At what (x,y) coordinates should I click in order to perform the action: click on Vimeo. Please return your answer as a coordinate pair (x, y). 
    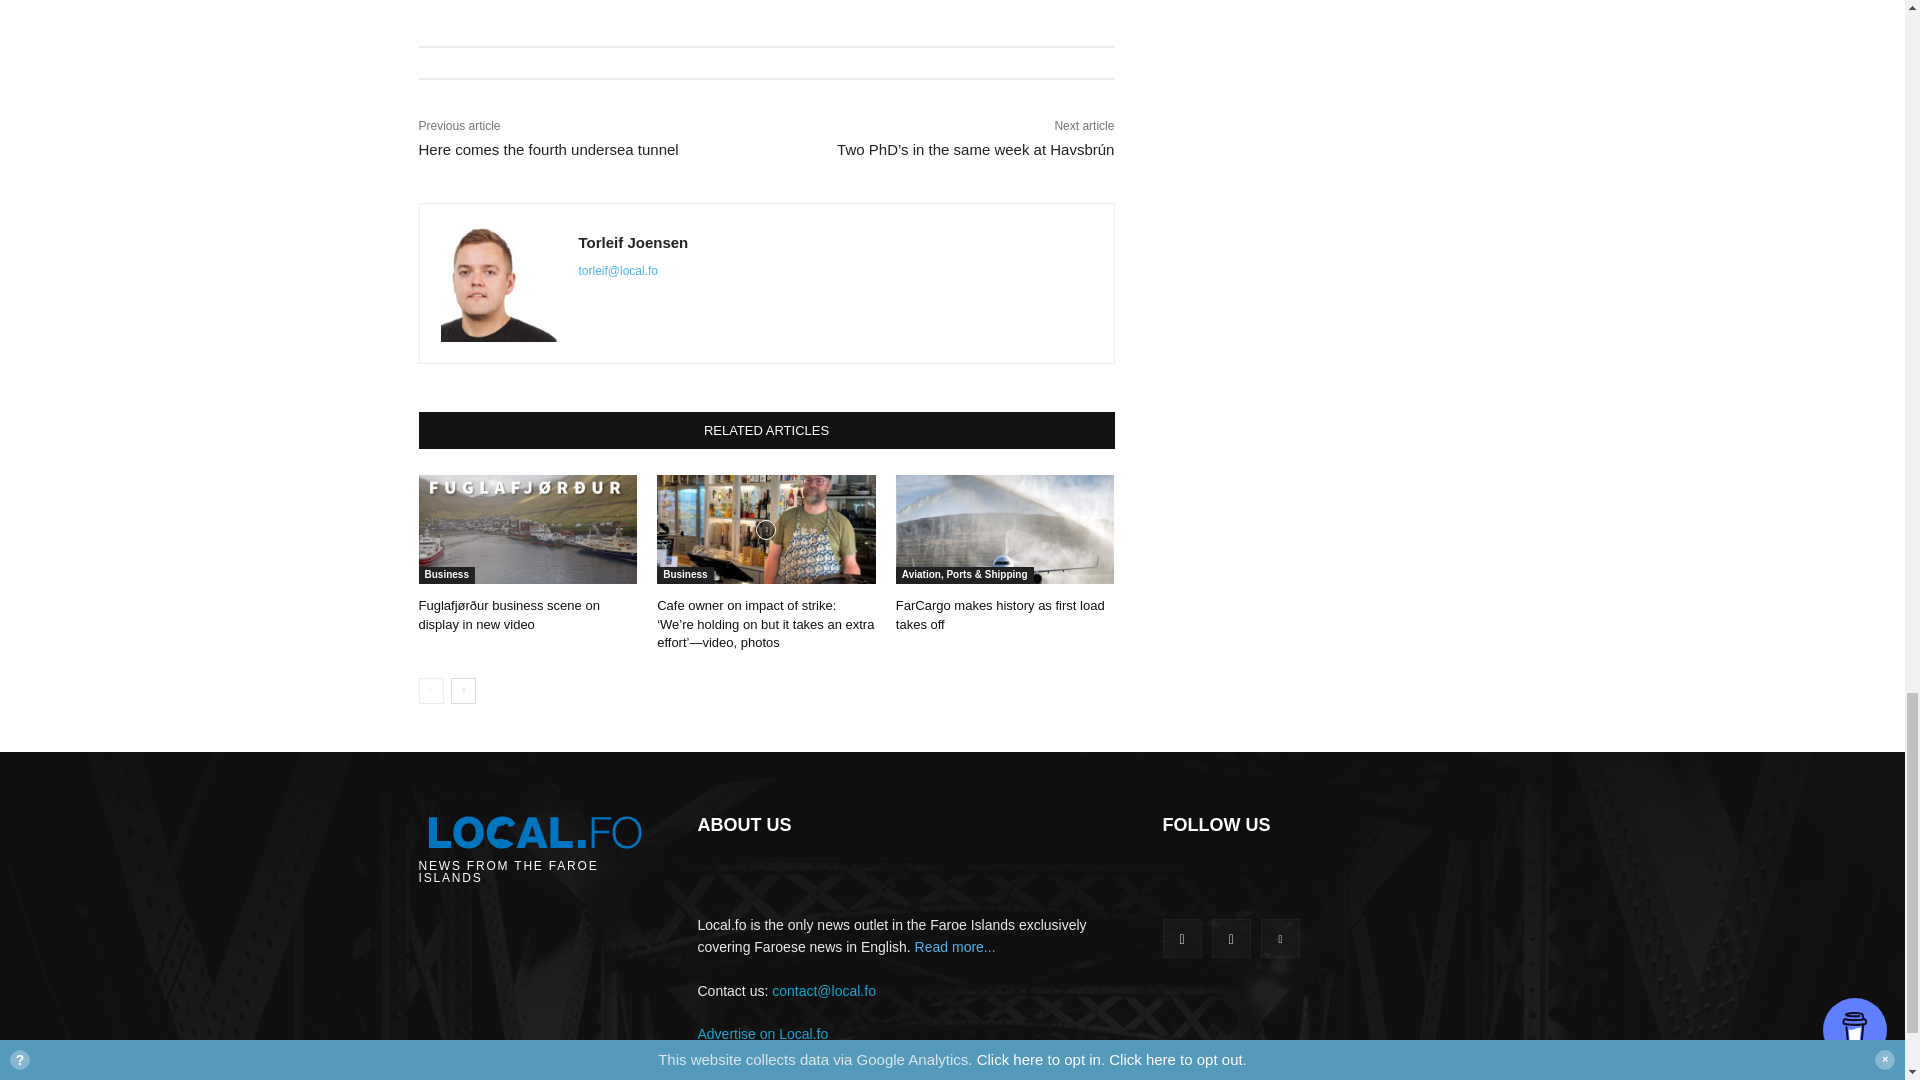
    Looking at the image, I should click on (1280, 938).